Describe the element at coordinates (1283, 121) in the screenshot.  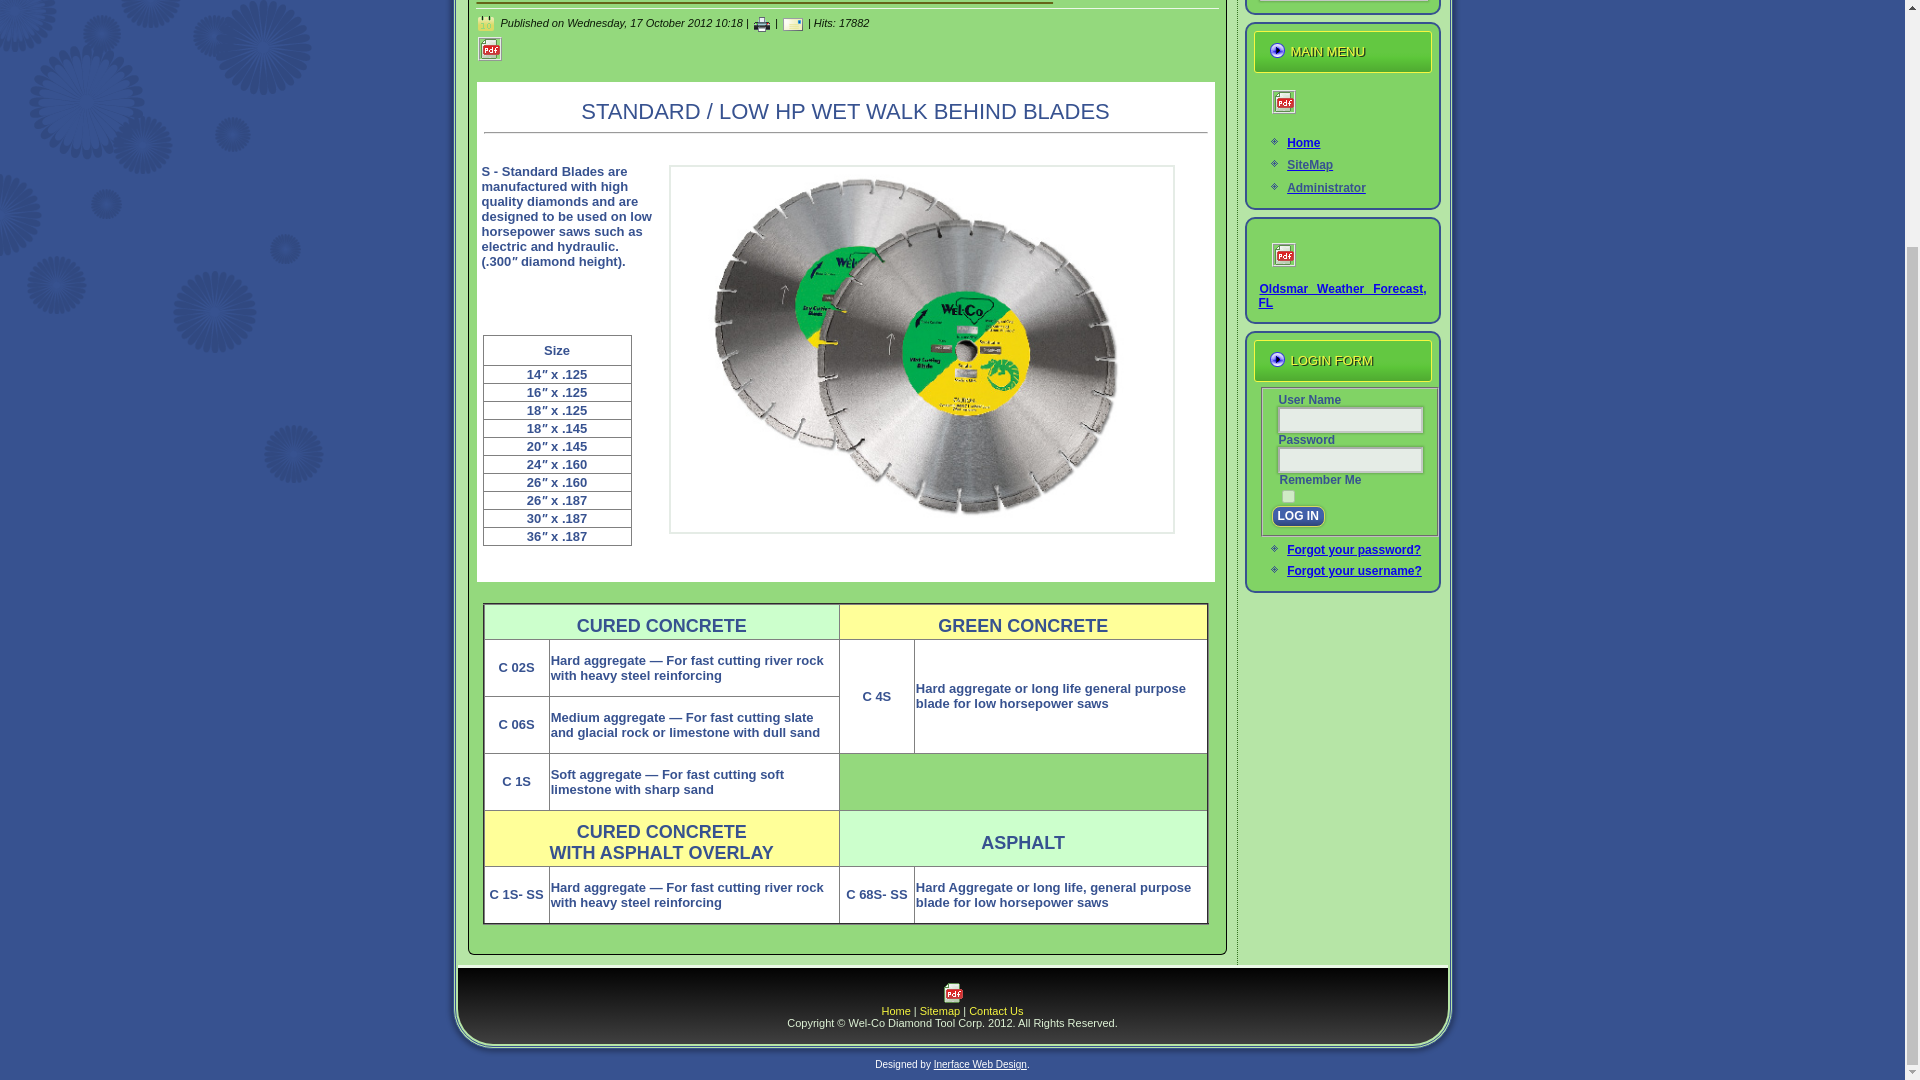
I see `Print` at that location.